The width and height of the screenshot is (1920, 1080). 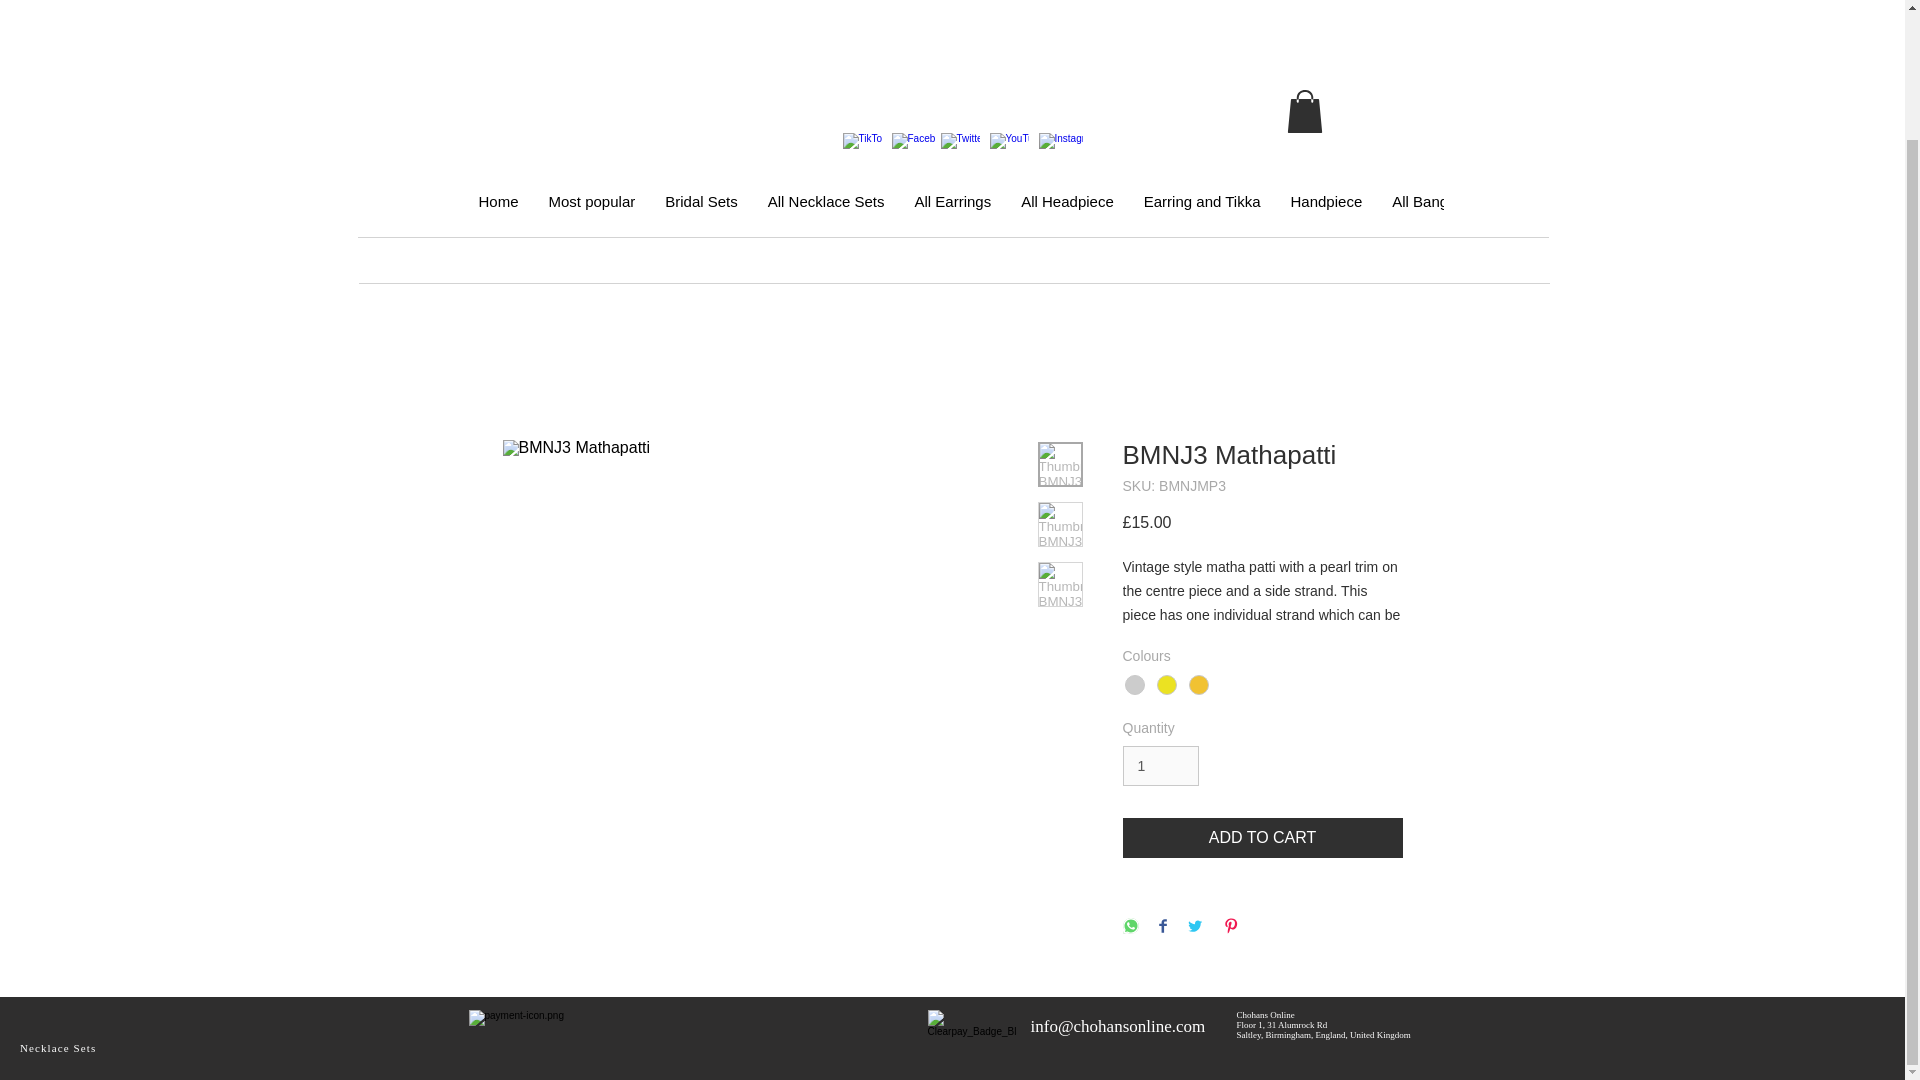 What do you see at coordinates (701, 211) in the screenshot?
I see `Bridal Sets` at bounding box center [701, 211].